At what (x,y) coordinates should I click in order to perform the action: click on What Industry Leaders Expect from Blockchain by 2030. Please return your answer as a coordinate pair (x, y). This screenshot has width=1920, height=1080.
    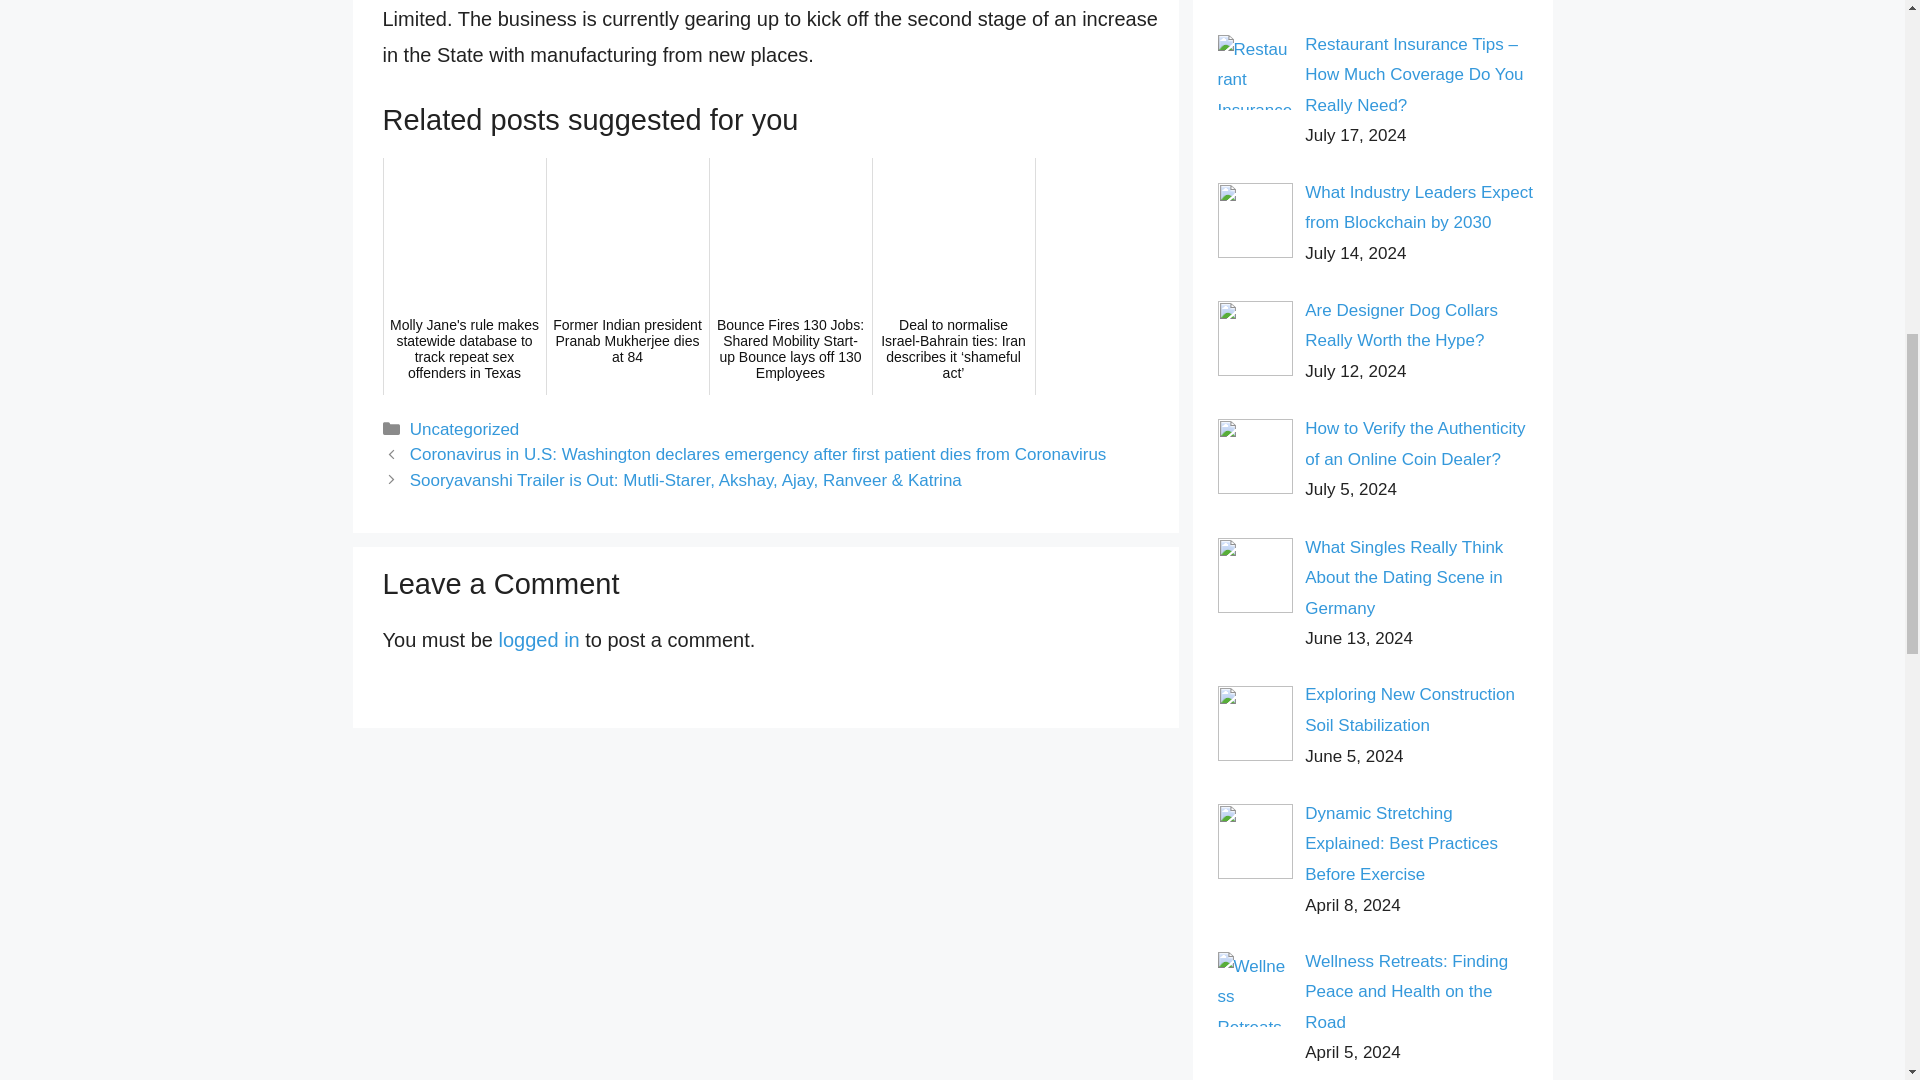
    Looking at the image, I should click on (1418, 208).